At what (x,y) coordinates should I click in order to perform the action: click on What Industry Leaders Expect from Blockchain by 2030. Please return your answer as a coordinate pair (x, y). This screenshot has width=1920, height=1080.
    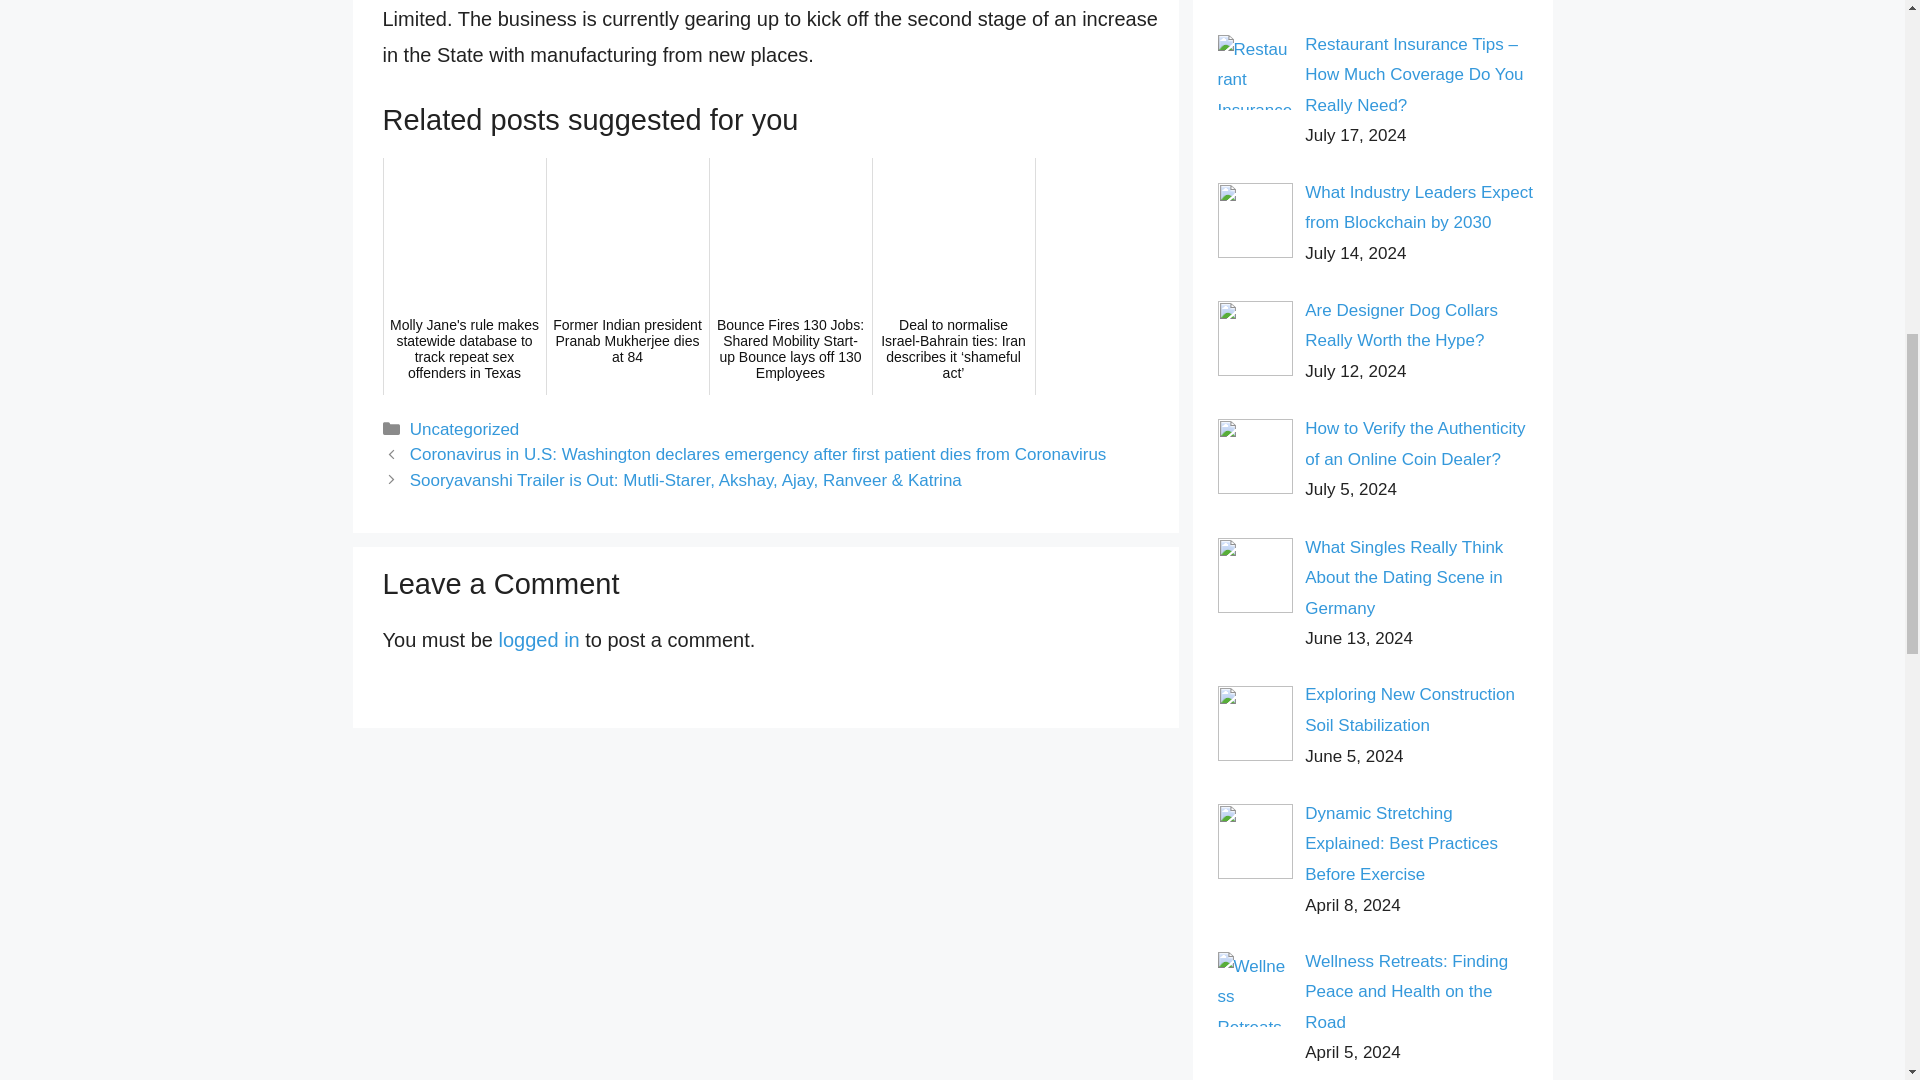
    Looking at the image, I should click on (1418, 208).